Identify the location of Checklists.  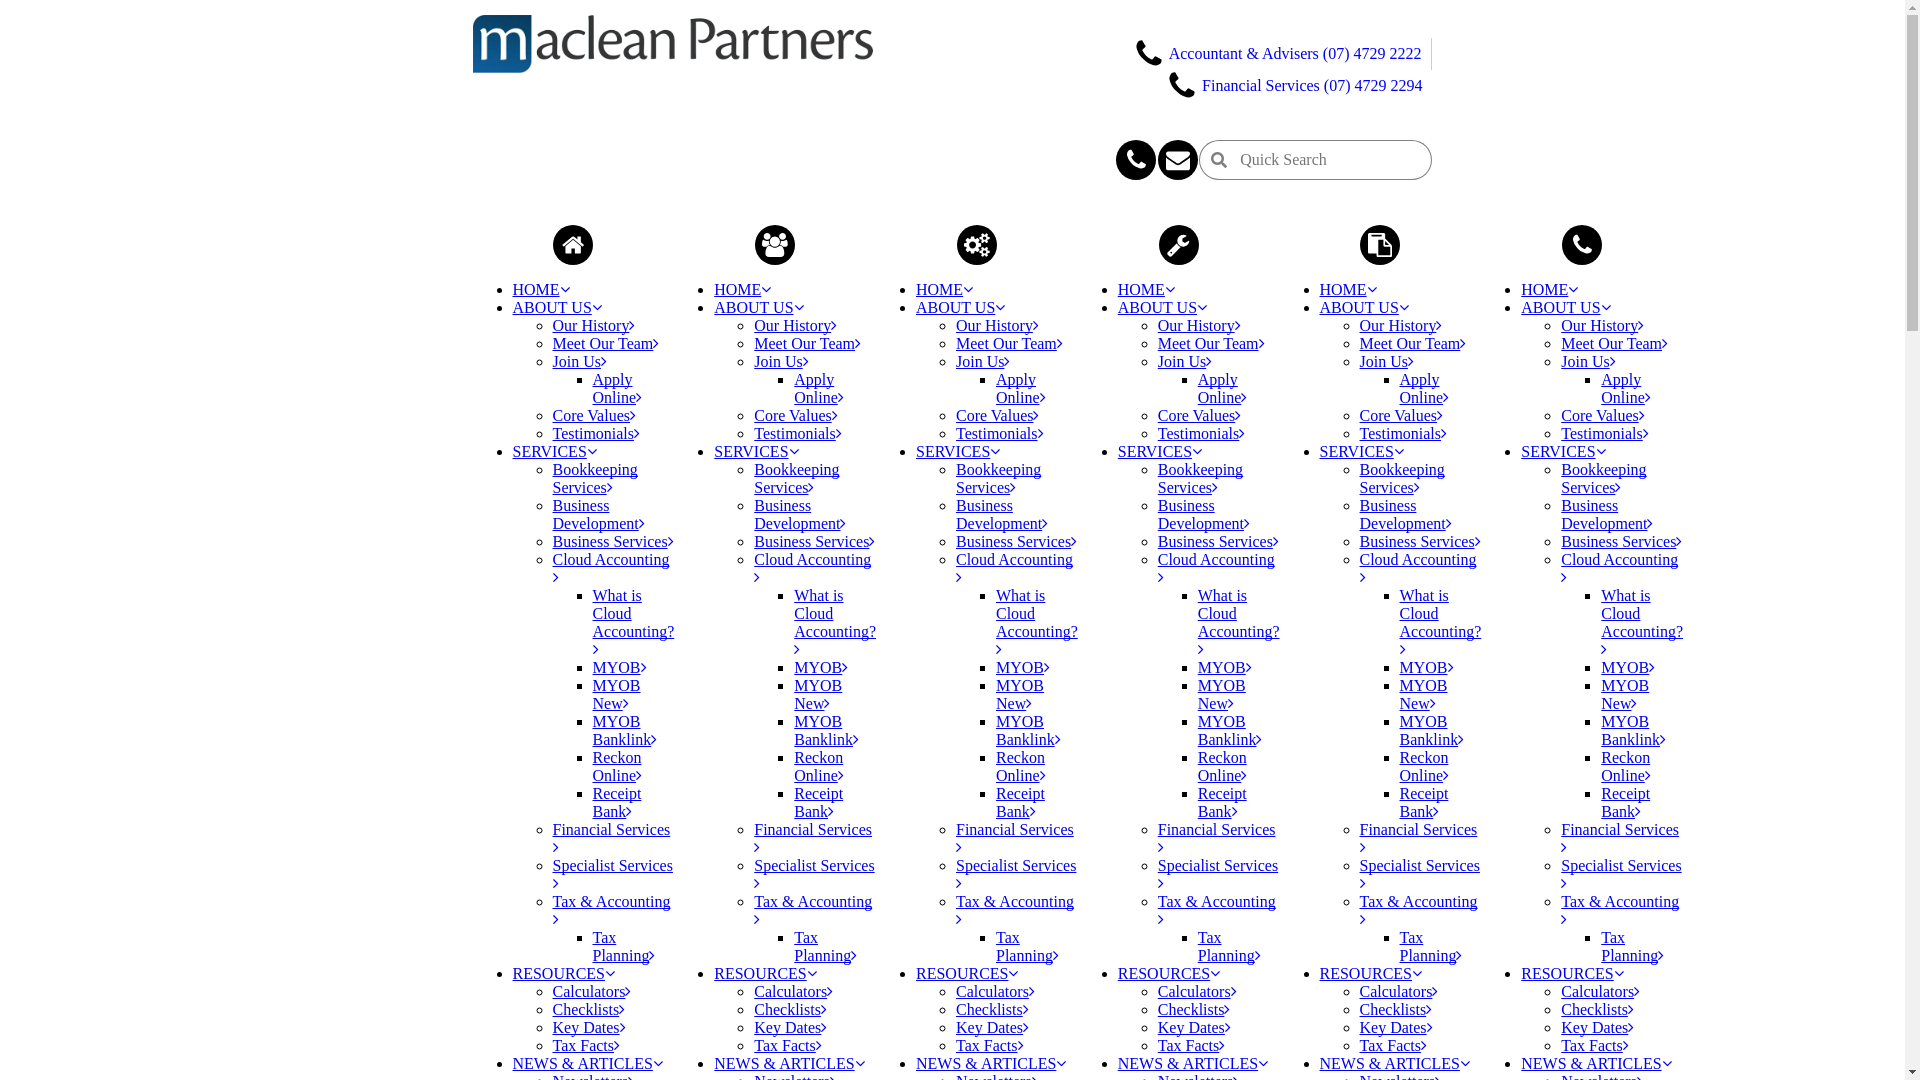
(588, 1009).